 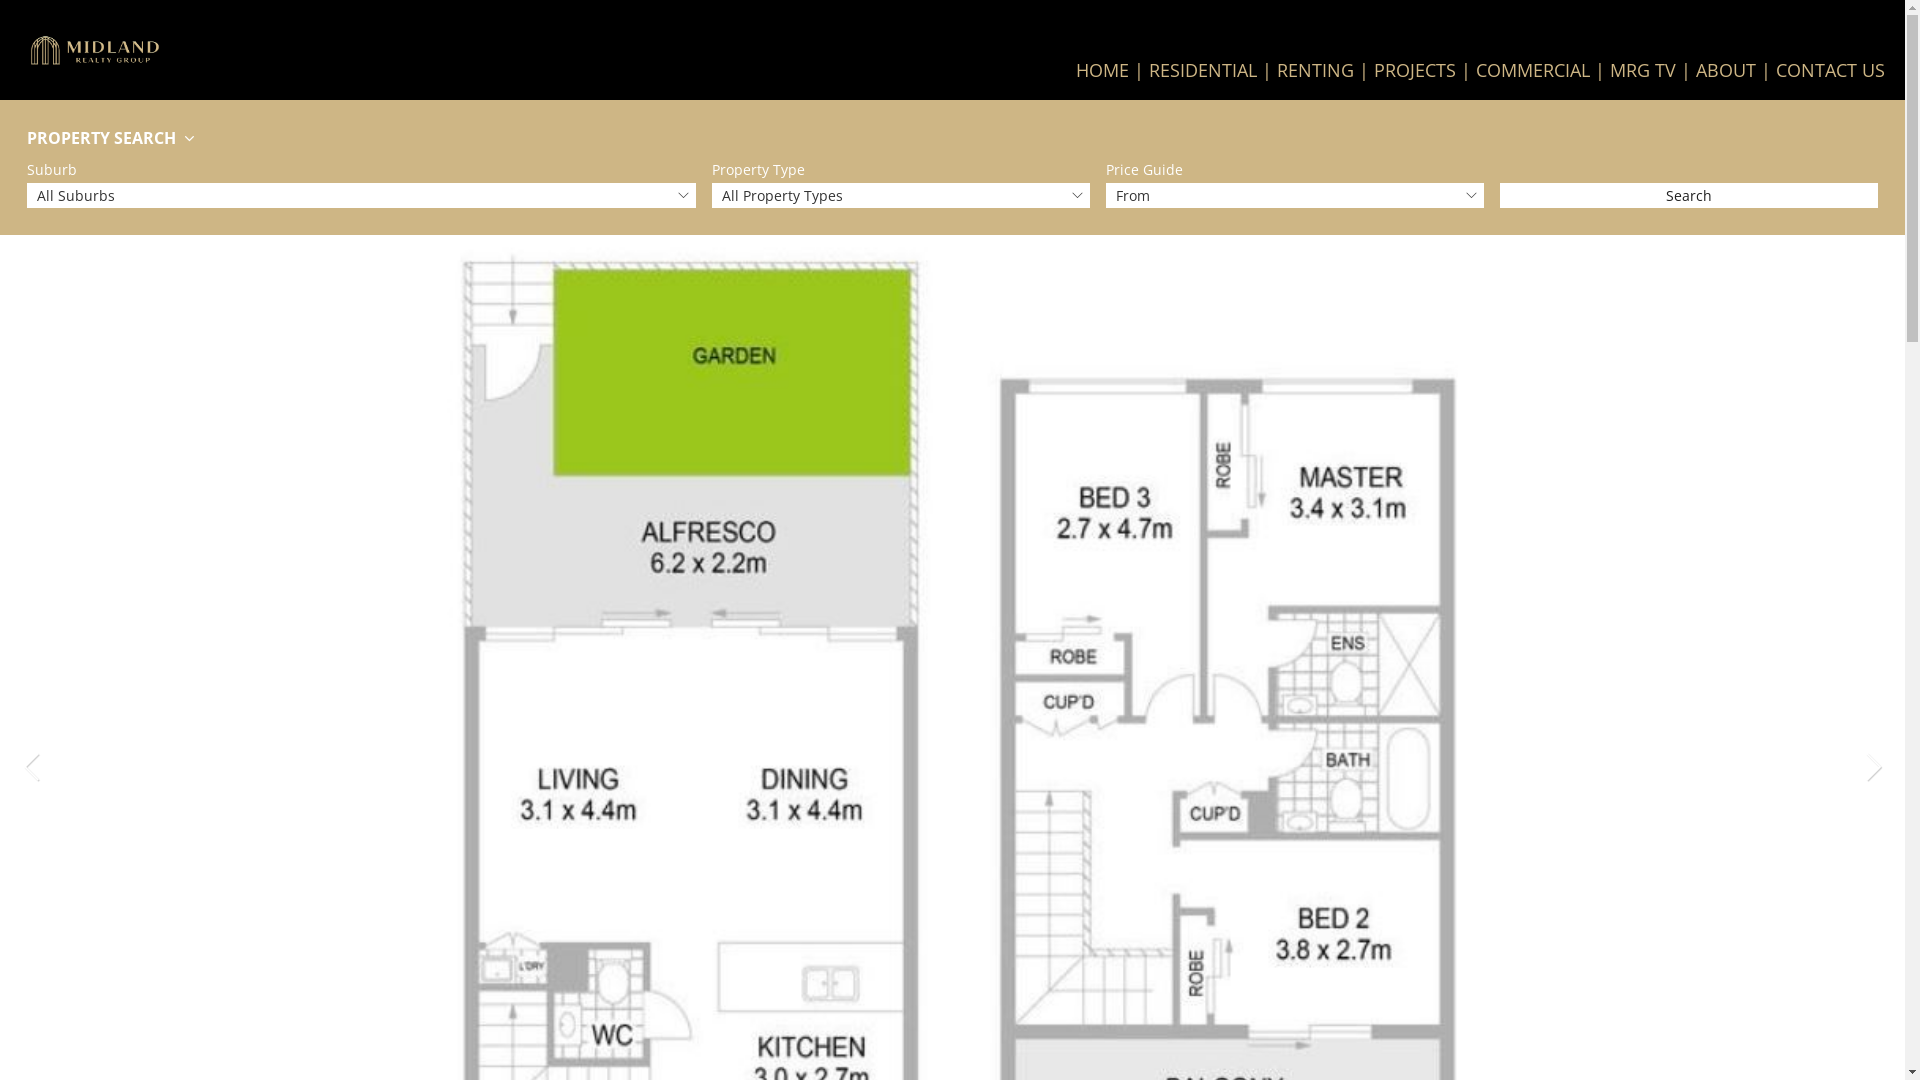 I want to click on ABOUT, so click(x=1736, y=70).